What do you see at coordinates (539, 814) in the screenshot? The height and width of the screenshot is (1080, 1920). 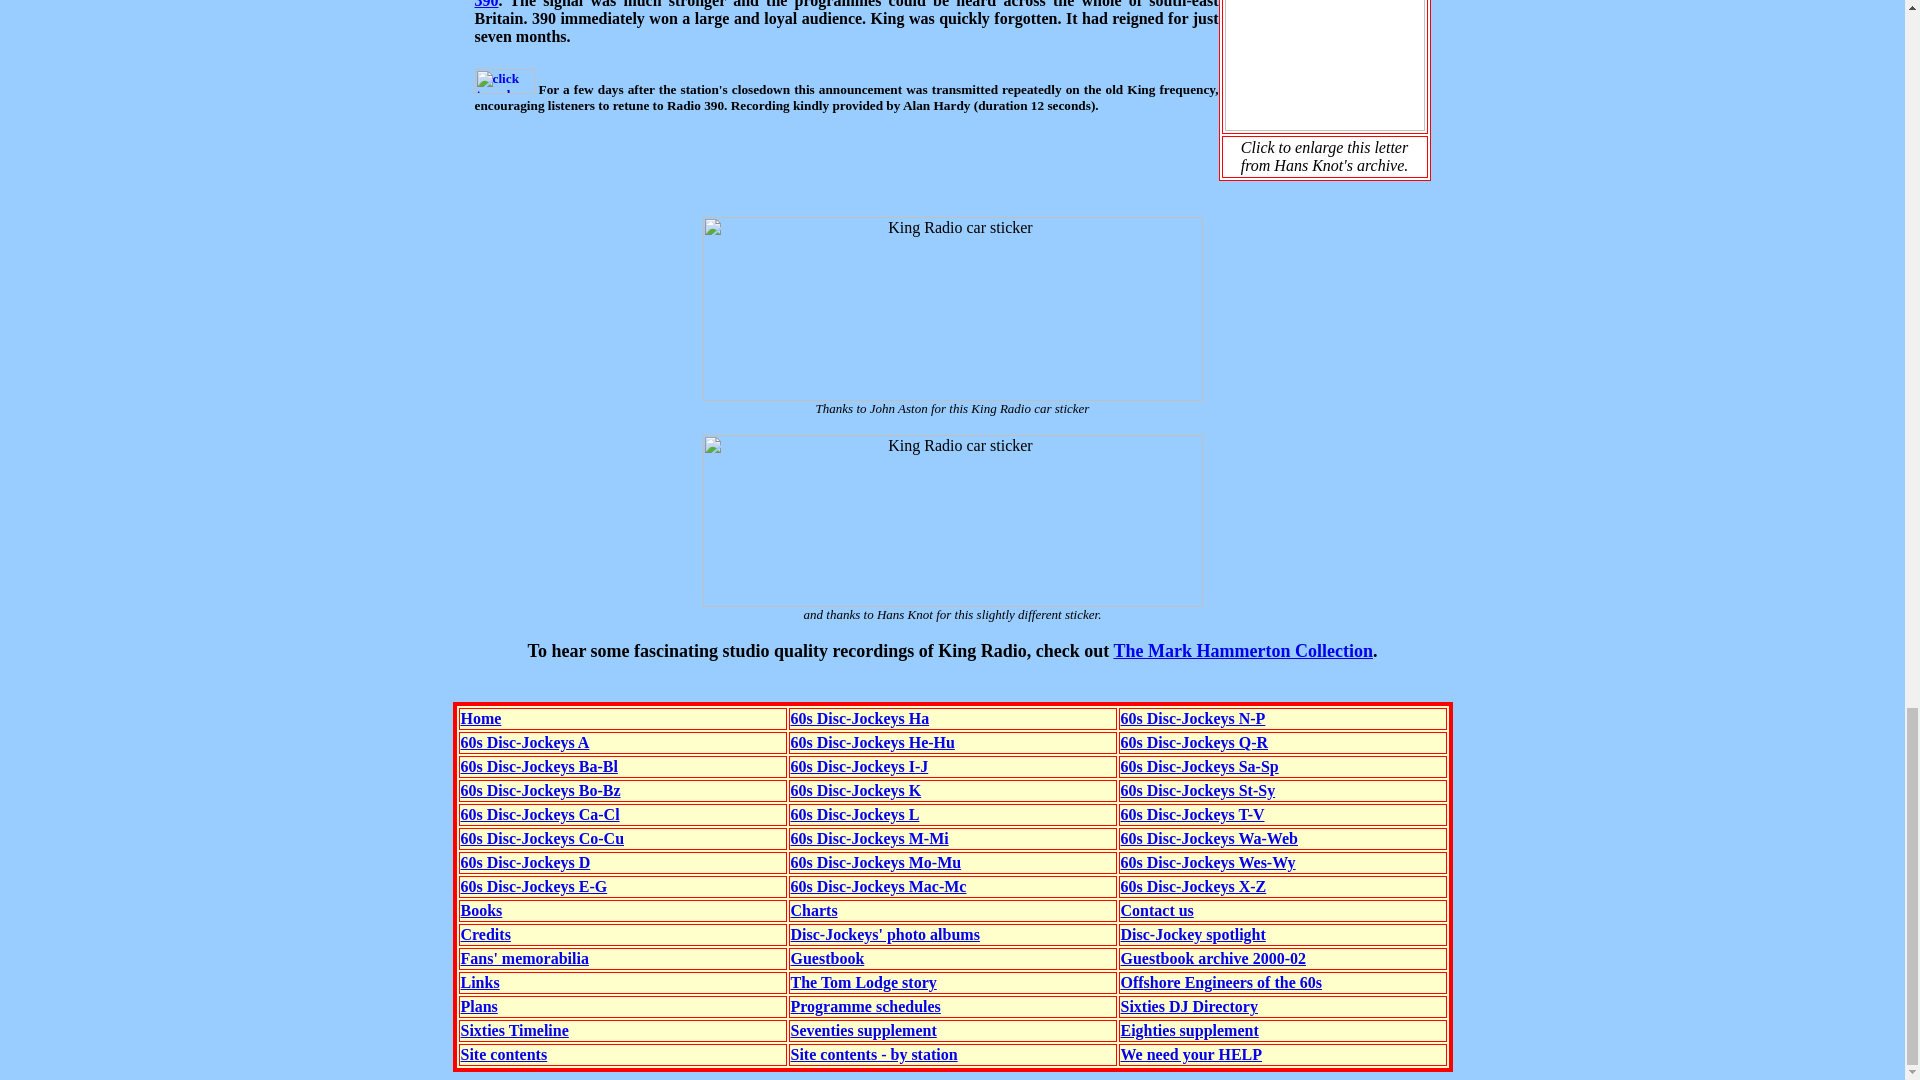 I see `60s Disc-Jockeys Ca-Cl` at bounding box center [539, 814].